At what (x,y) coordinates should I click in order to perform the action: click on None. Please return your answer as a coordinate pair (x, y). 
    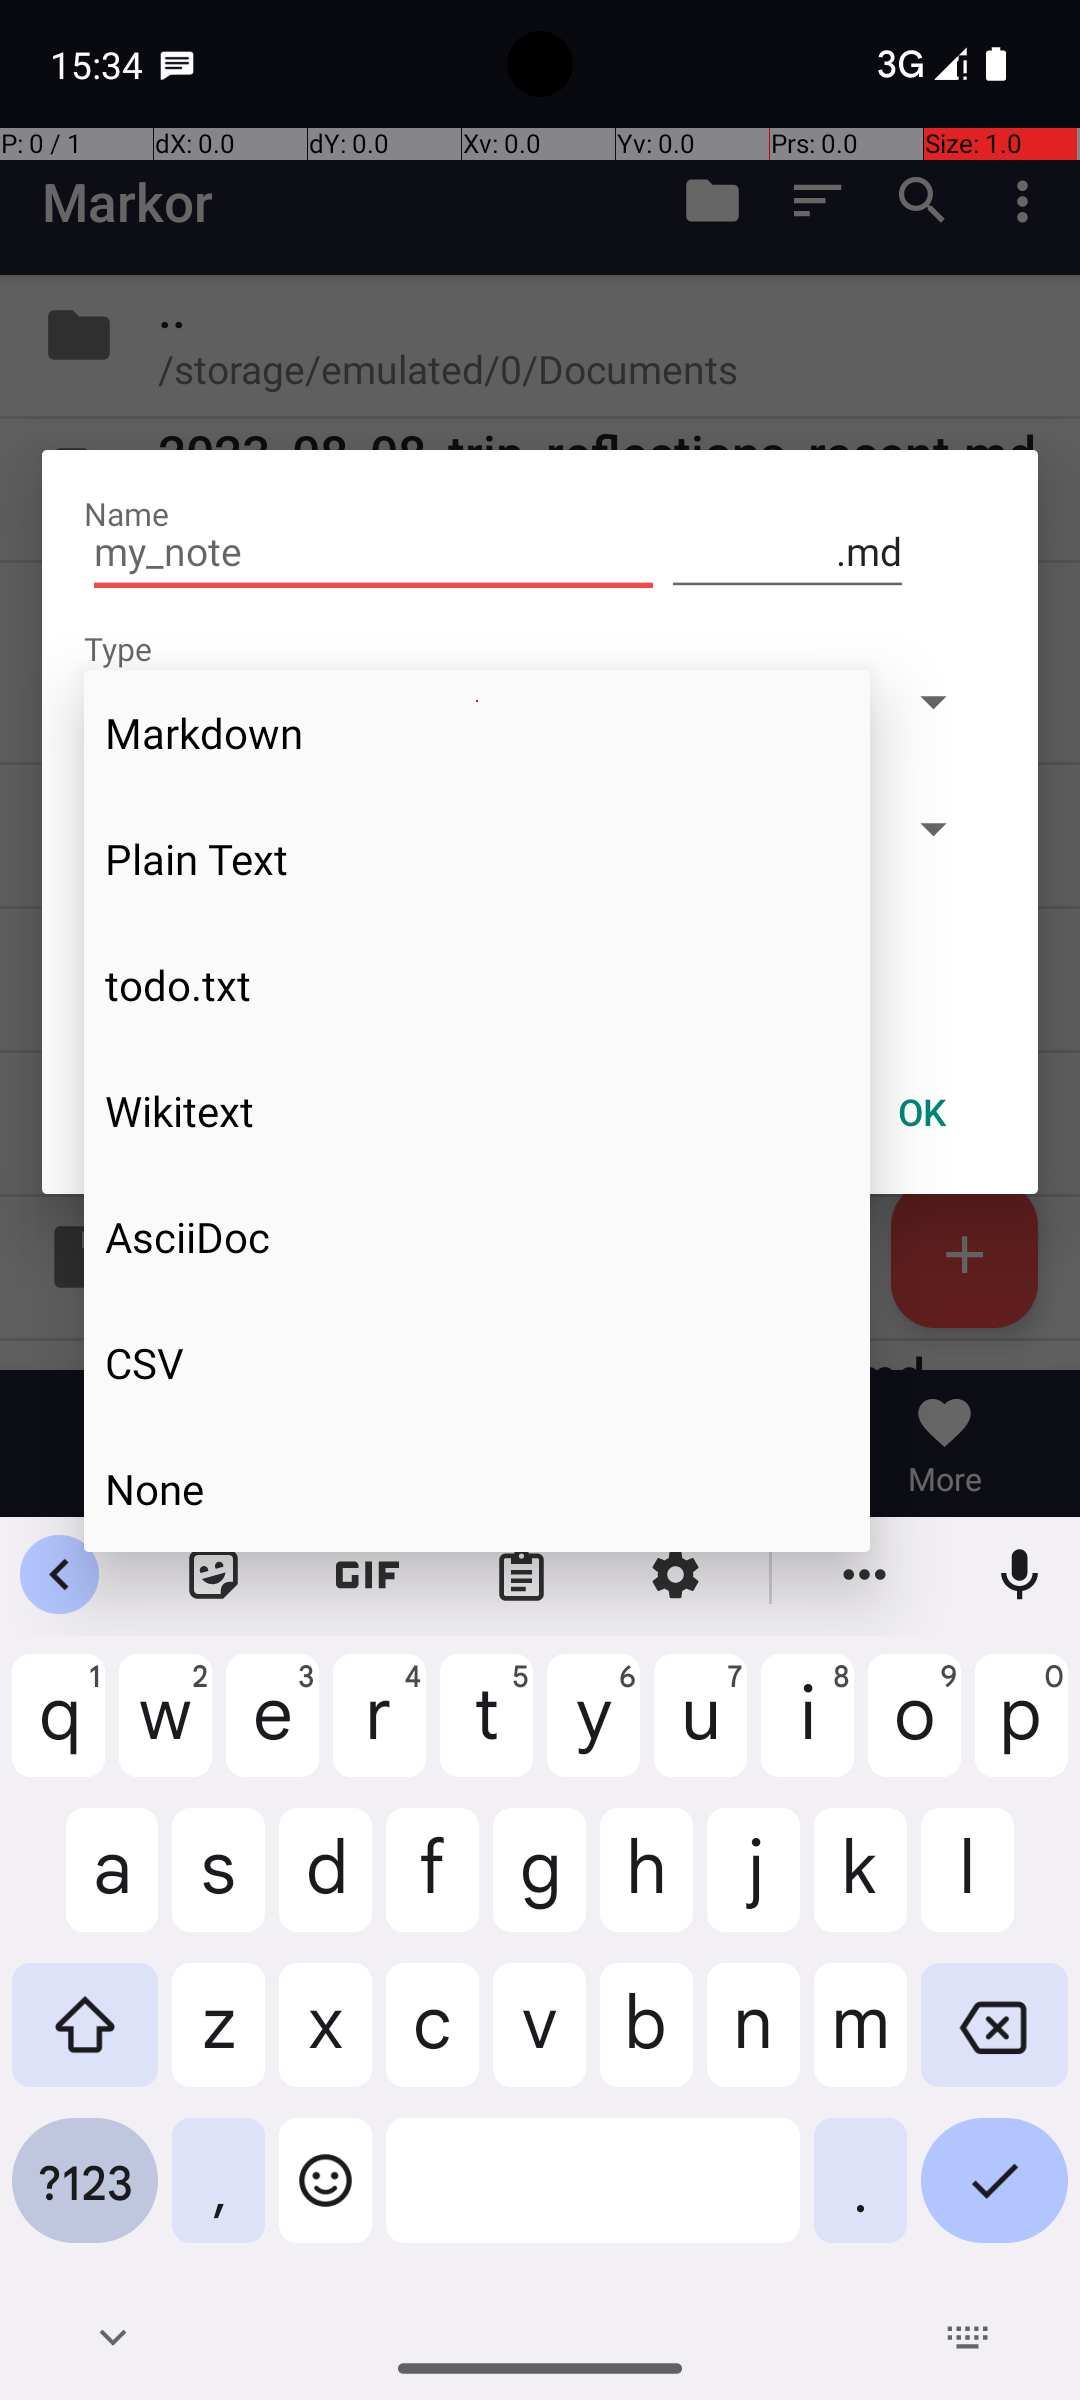
    Looking at the image, I should click on (477, 1488).